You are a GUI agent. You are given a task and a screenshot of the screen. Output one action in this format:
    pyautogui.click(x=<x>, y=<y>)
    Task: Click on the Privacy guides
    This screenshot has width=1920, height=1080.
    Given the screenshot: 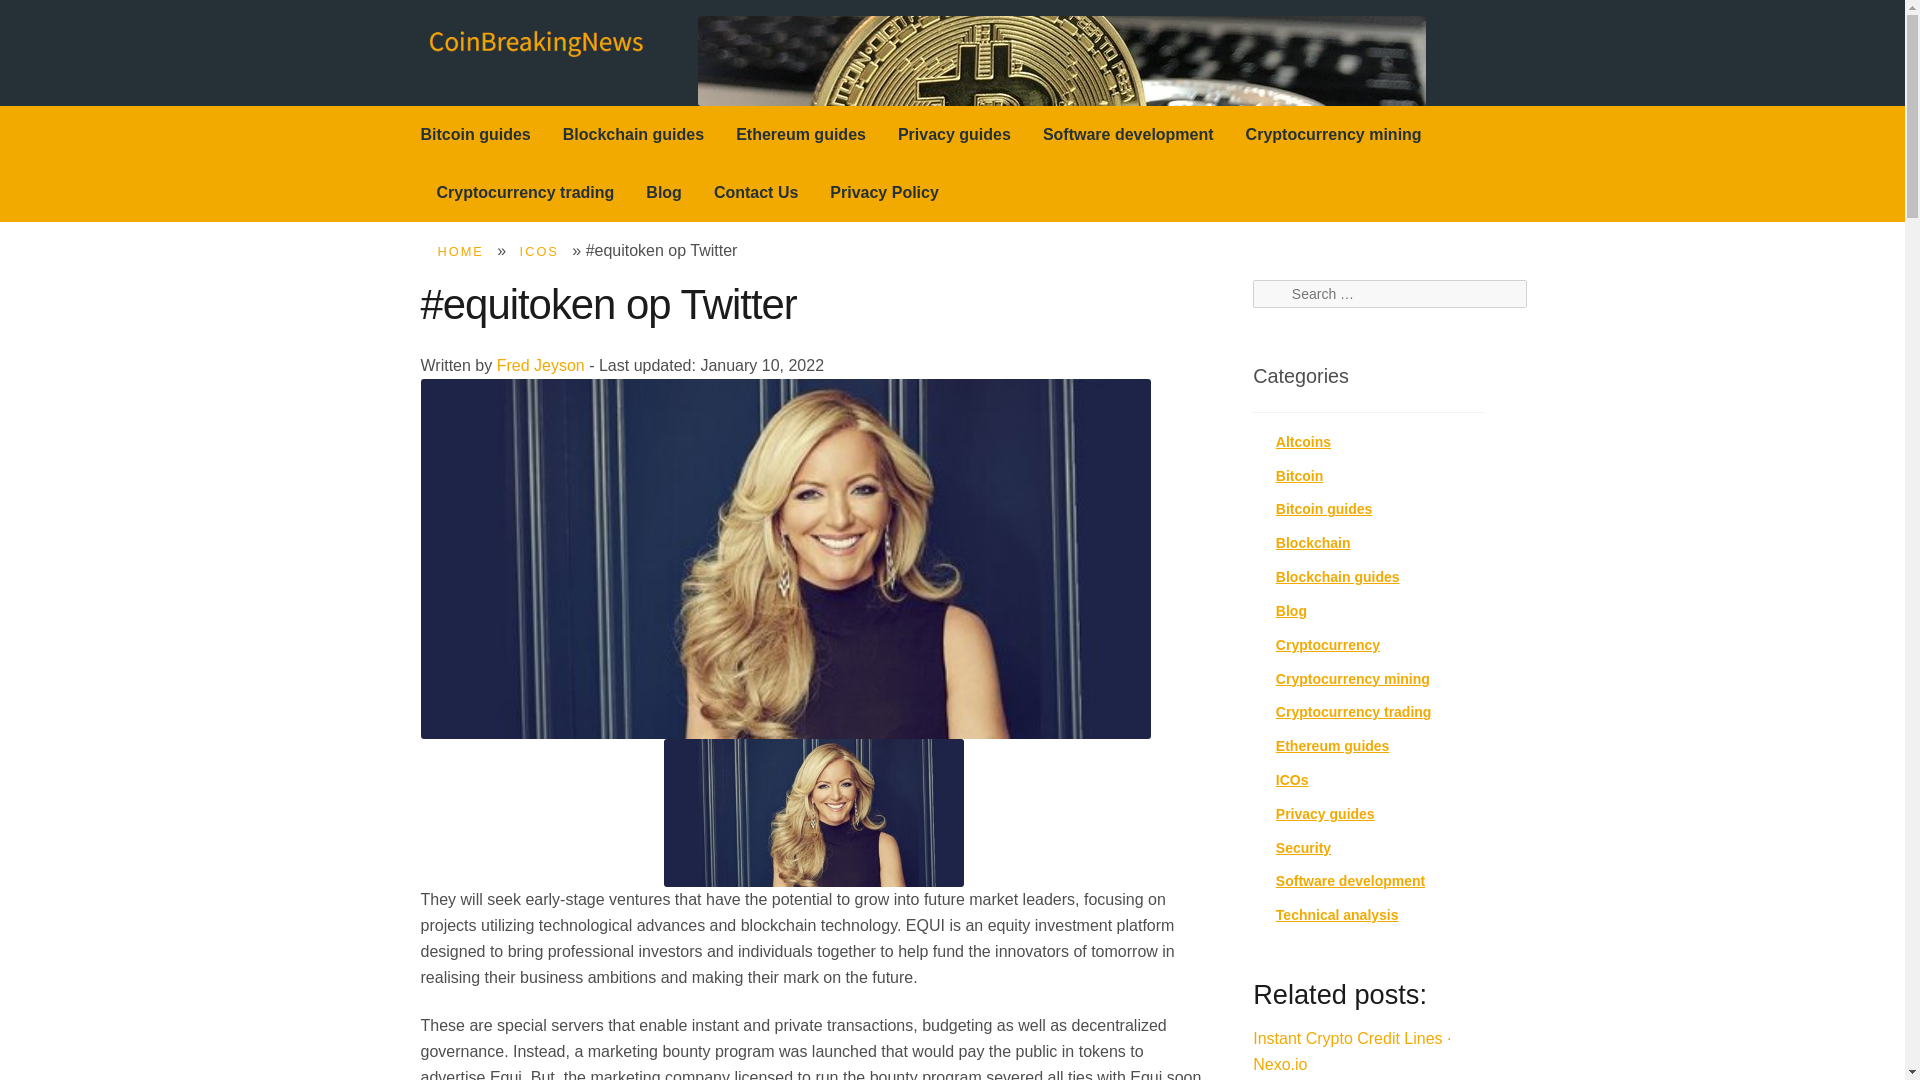 What is the action you would take?
    pyautogui.click(x=954, y=134)
    